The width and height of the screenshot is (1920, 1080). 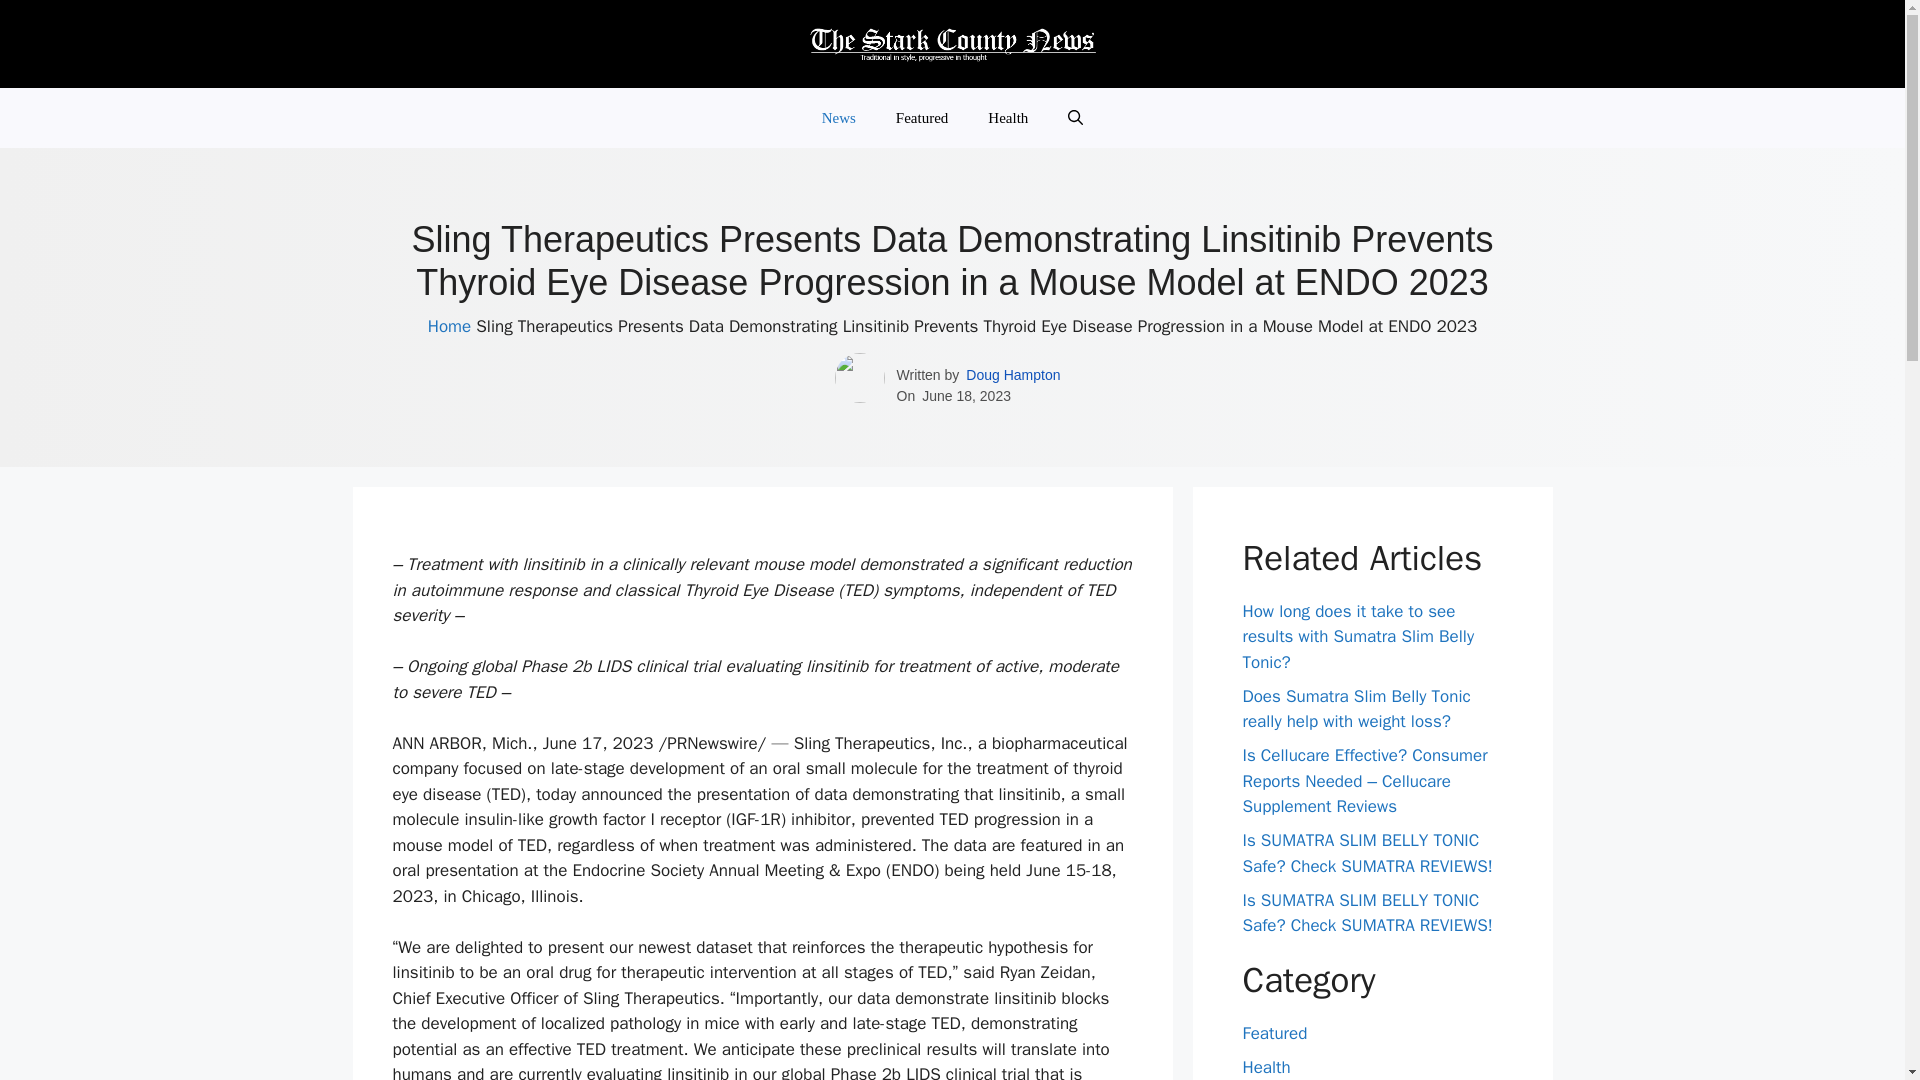 What do you see at coordinates (1366, 913) in the screenshot?
I see `Is SUMATRA SLIM BELLY TONIC Safe? Check SUMATRA REVIEWS!` at bounding box center [1366, 913].